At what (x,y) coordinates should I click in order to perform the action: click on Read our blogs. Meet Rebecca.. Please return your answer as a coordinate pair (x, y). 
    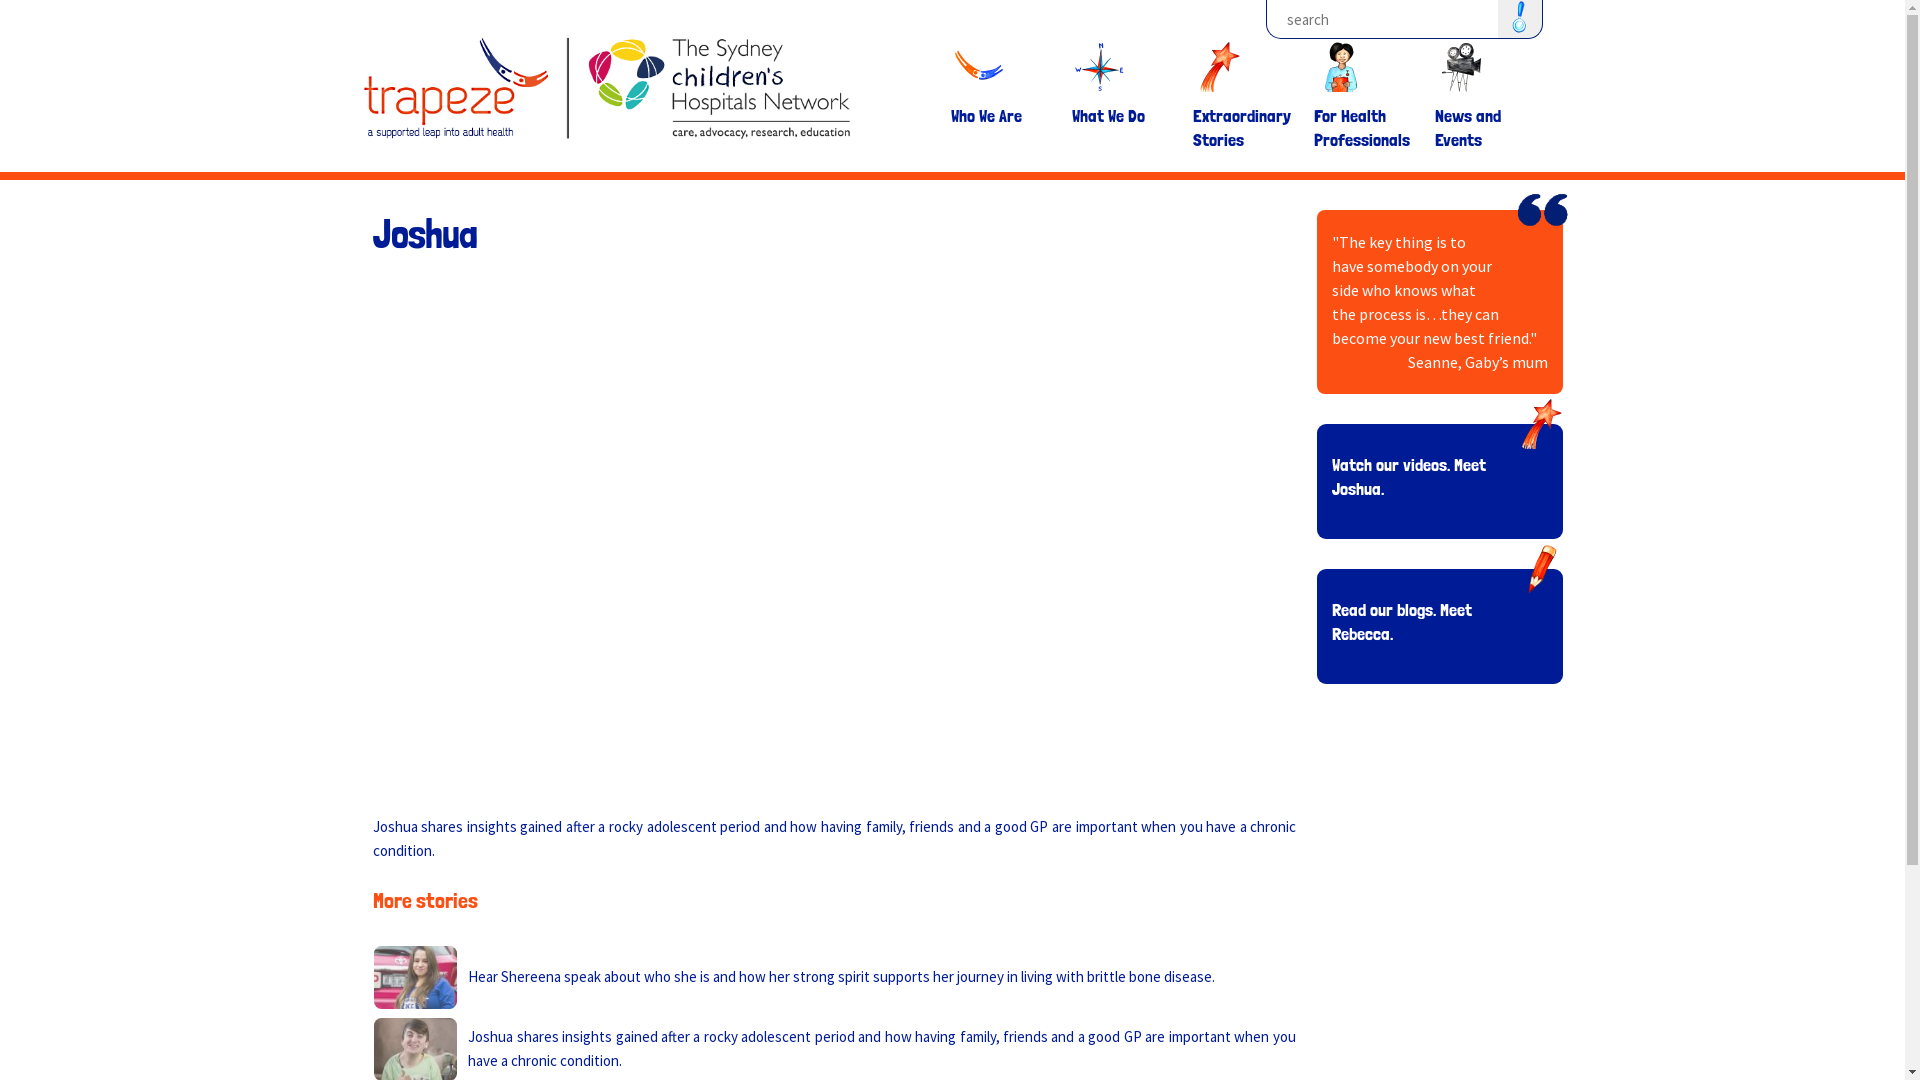
    Looking at the image, I should click on (1402, 622).